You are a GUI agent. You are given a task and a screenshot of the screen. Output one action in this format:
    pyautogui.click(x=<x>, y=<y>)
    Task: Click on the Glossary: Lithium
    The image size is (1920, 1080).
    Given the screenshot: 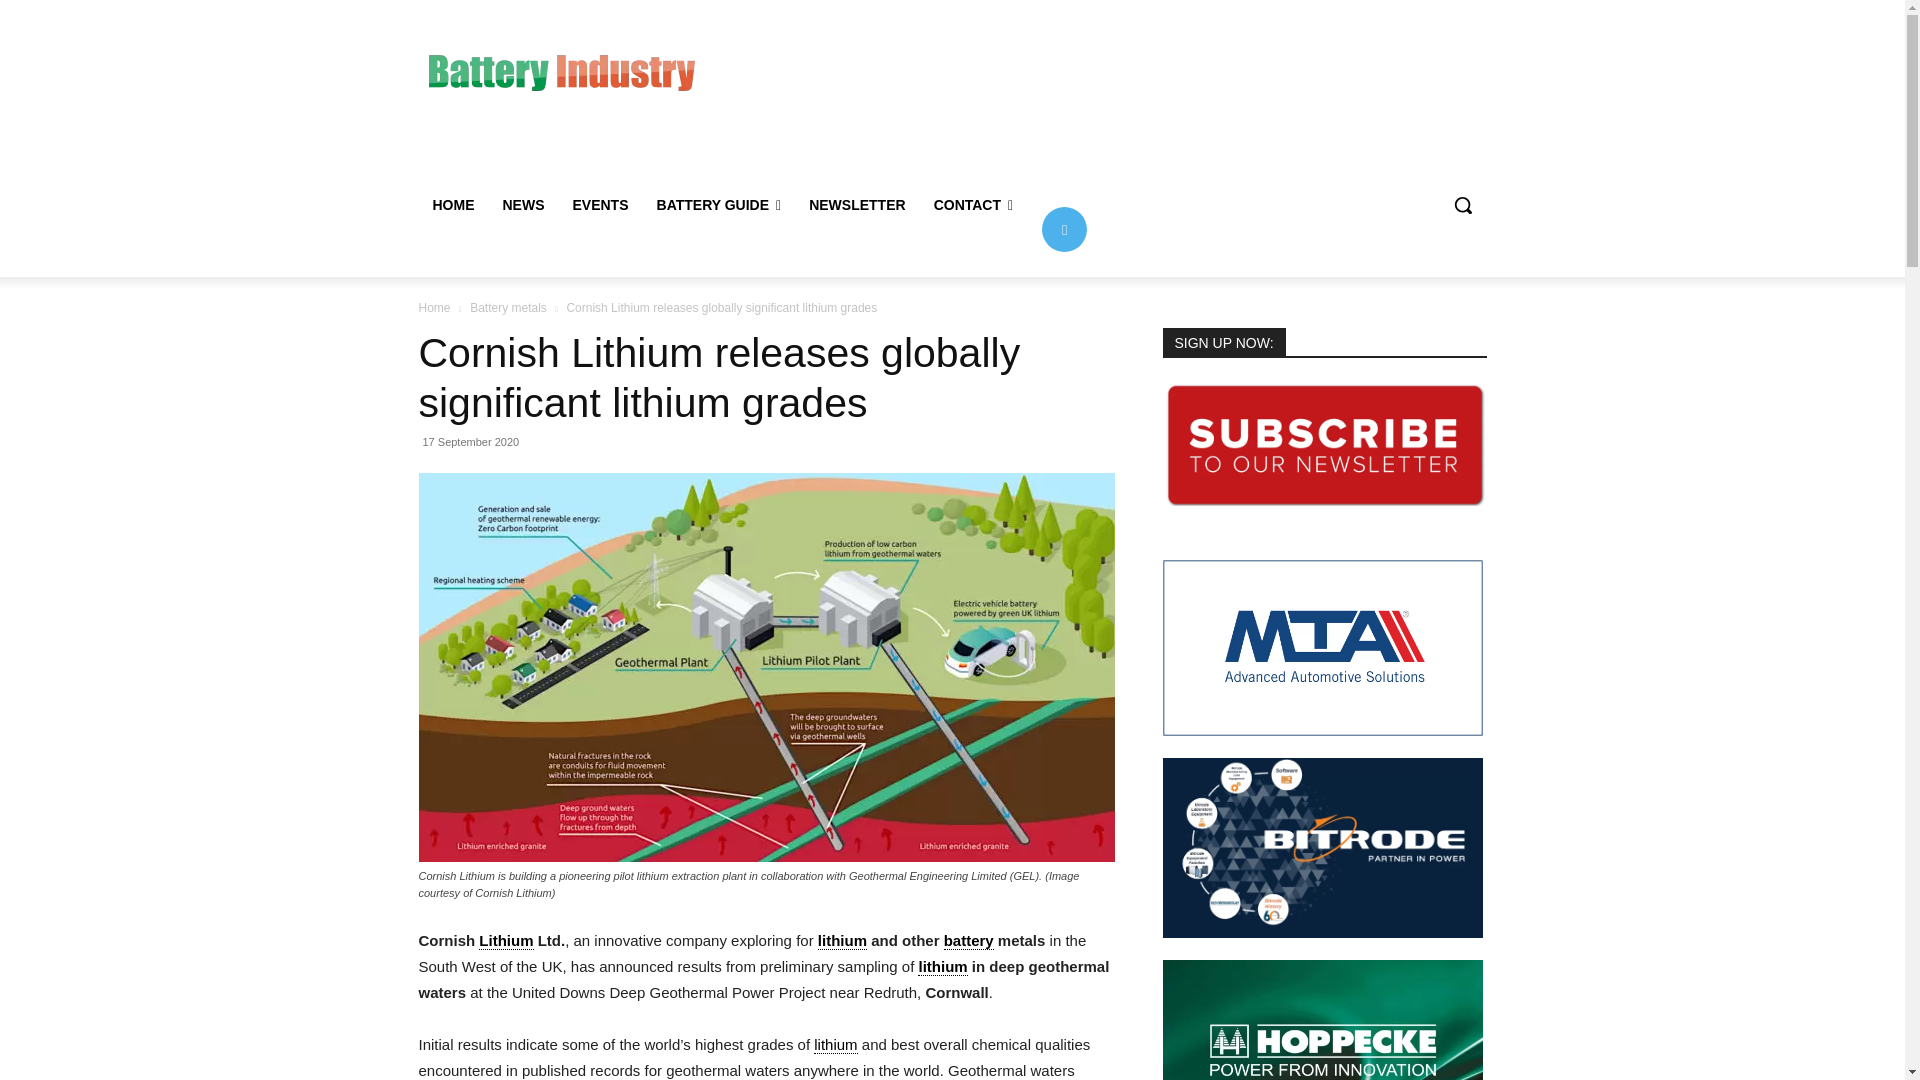 What is the action you would take?
    pyautogui.click(x=942, y=966)
    